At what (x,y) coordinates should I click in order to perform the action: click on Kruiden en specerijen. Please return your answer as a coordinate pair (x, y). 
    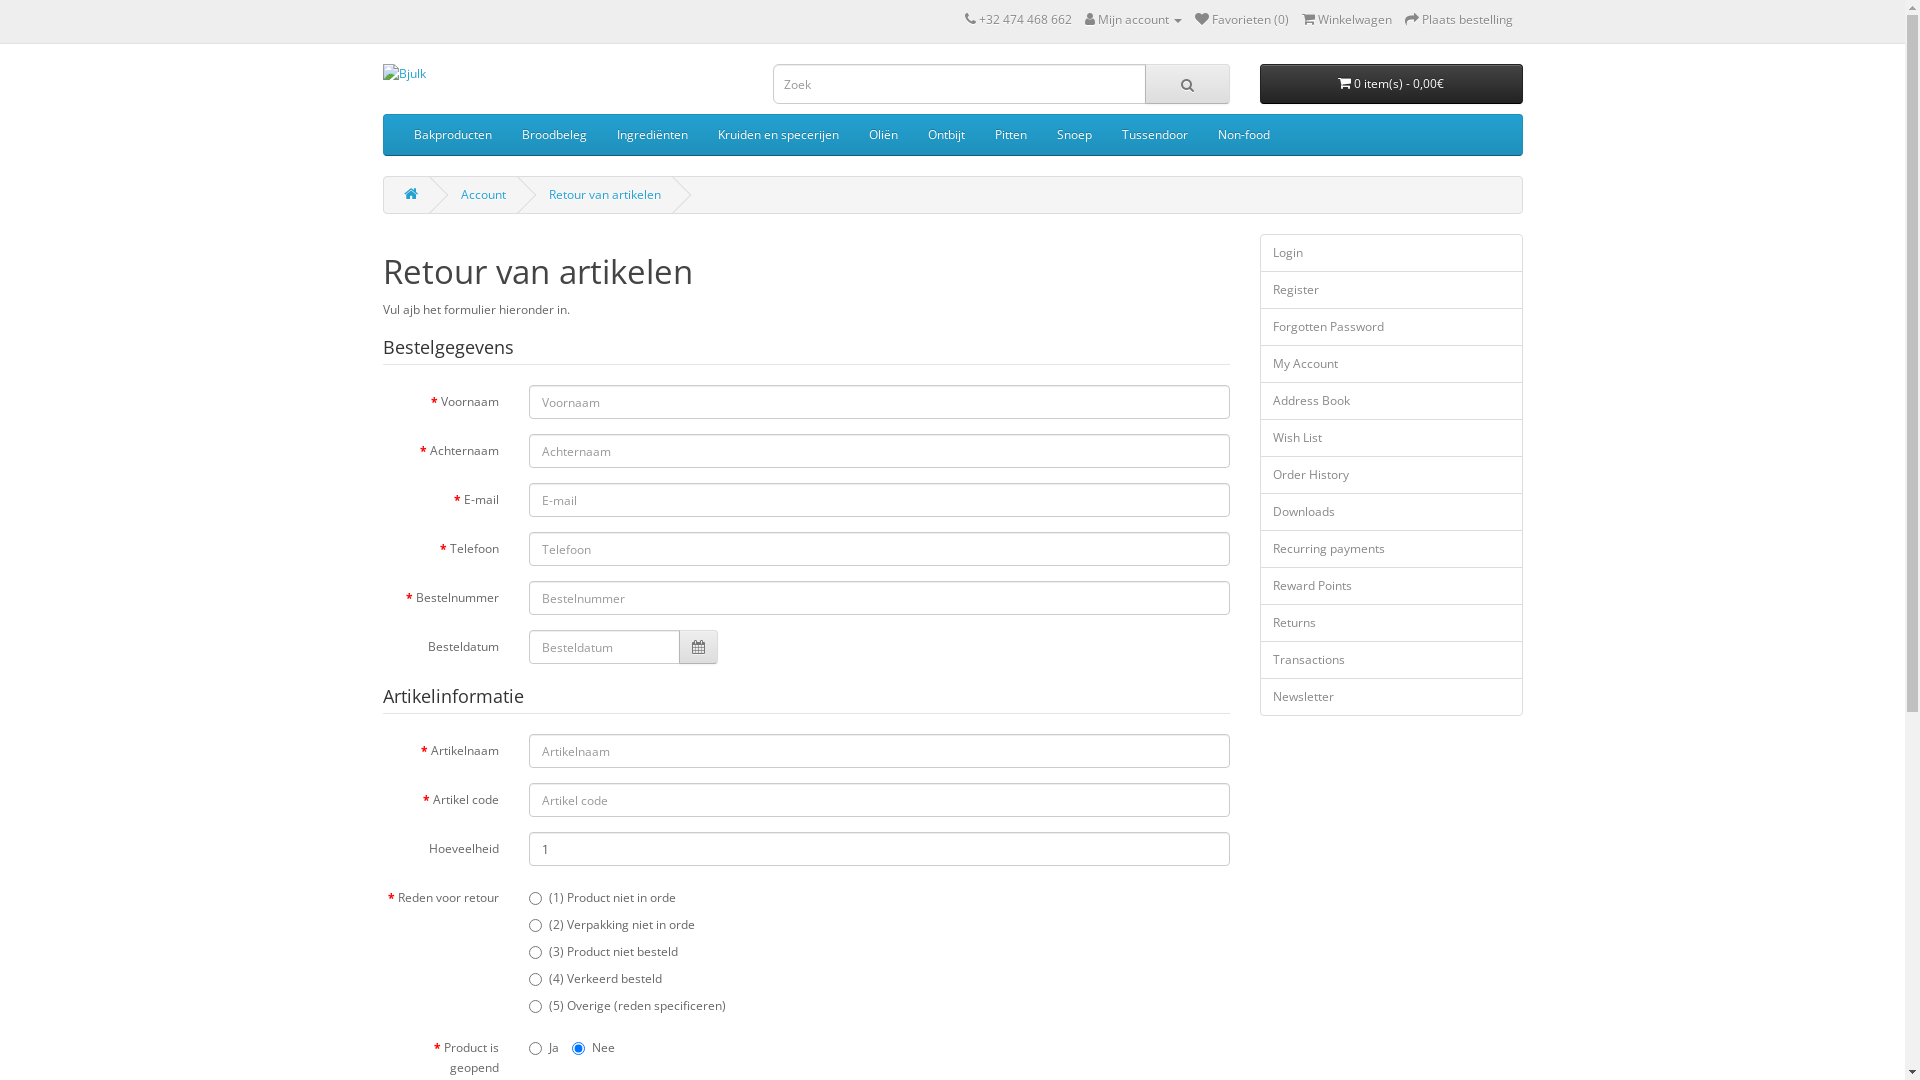
    Looking at the image, I should click on (778, 135).